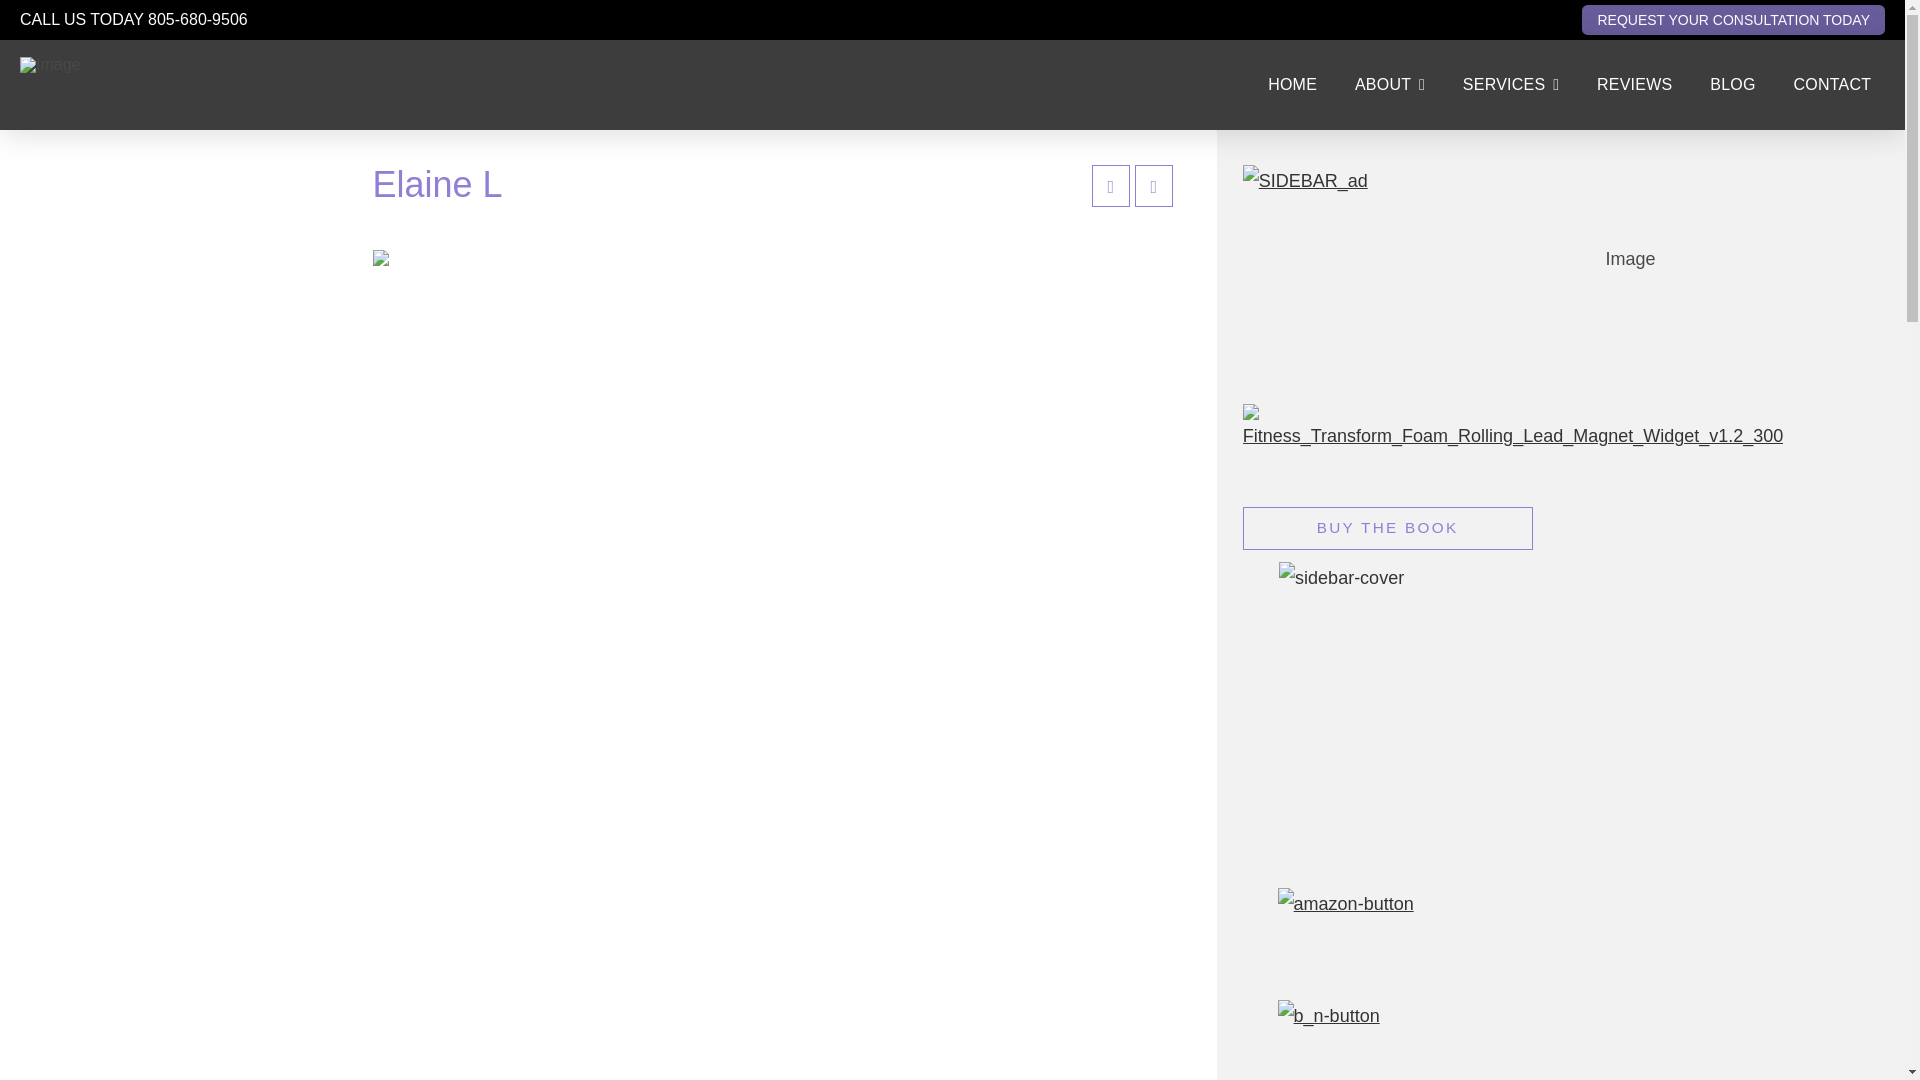 This screenshot has height=1080, width=1920. I want to click on HOME, so click(1292, 84).